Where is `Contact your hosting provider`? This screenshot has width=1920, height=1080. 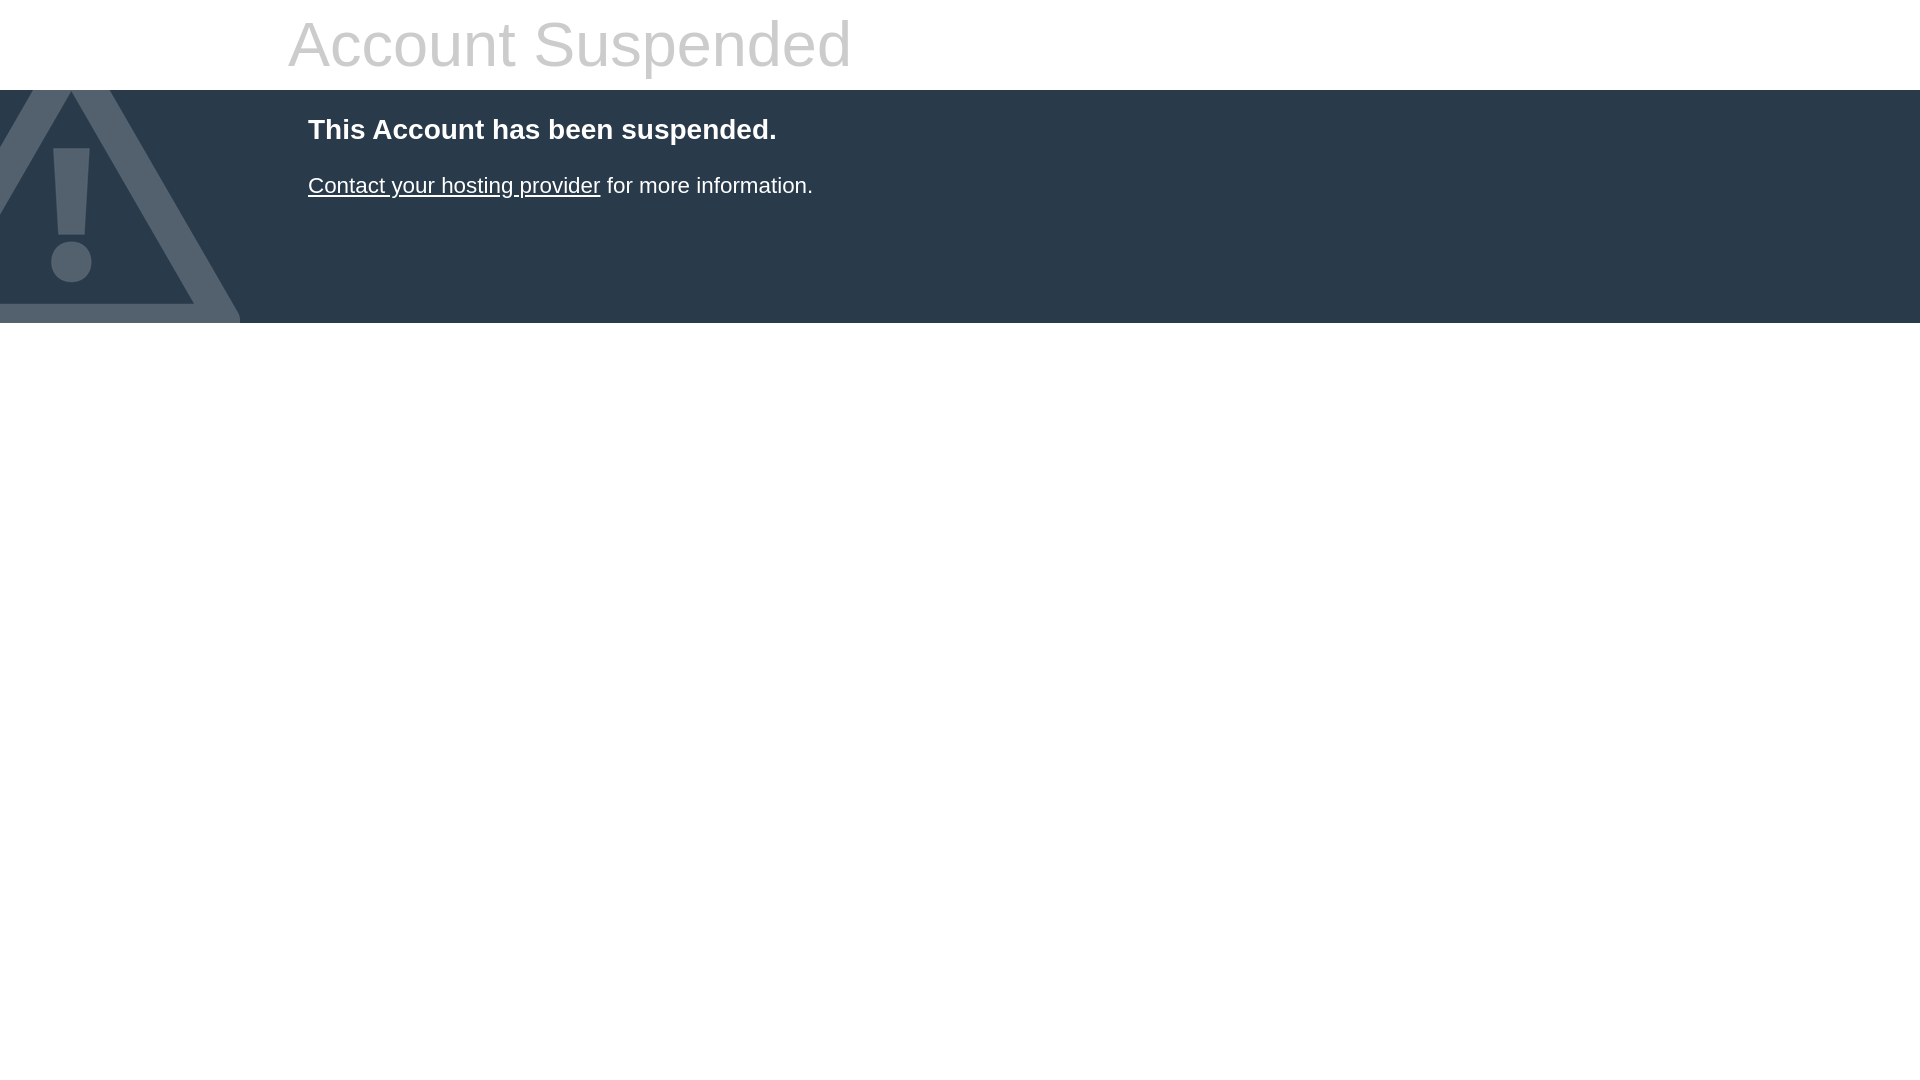
Contact your hosting provider is located at coordinates (453, 184).